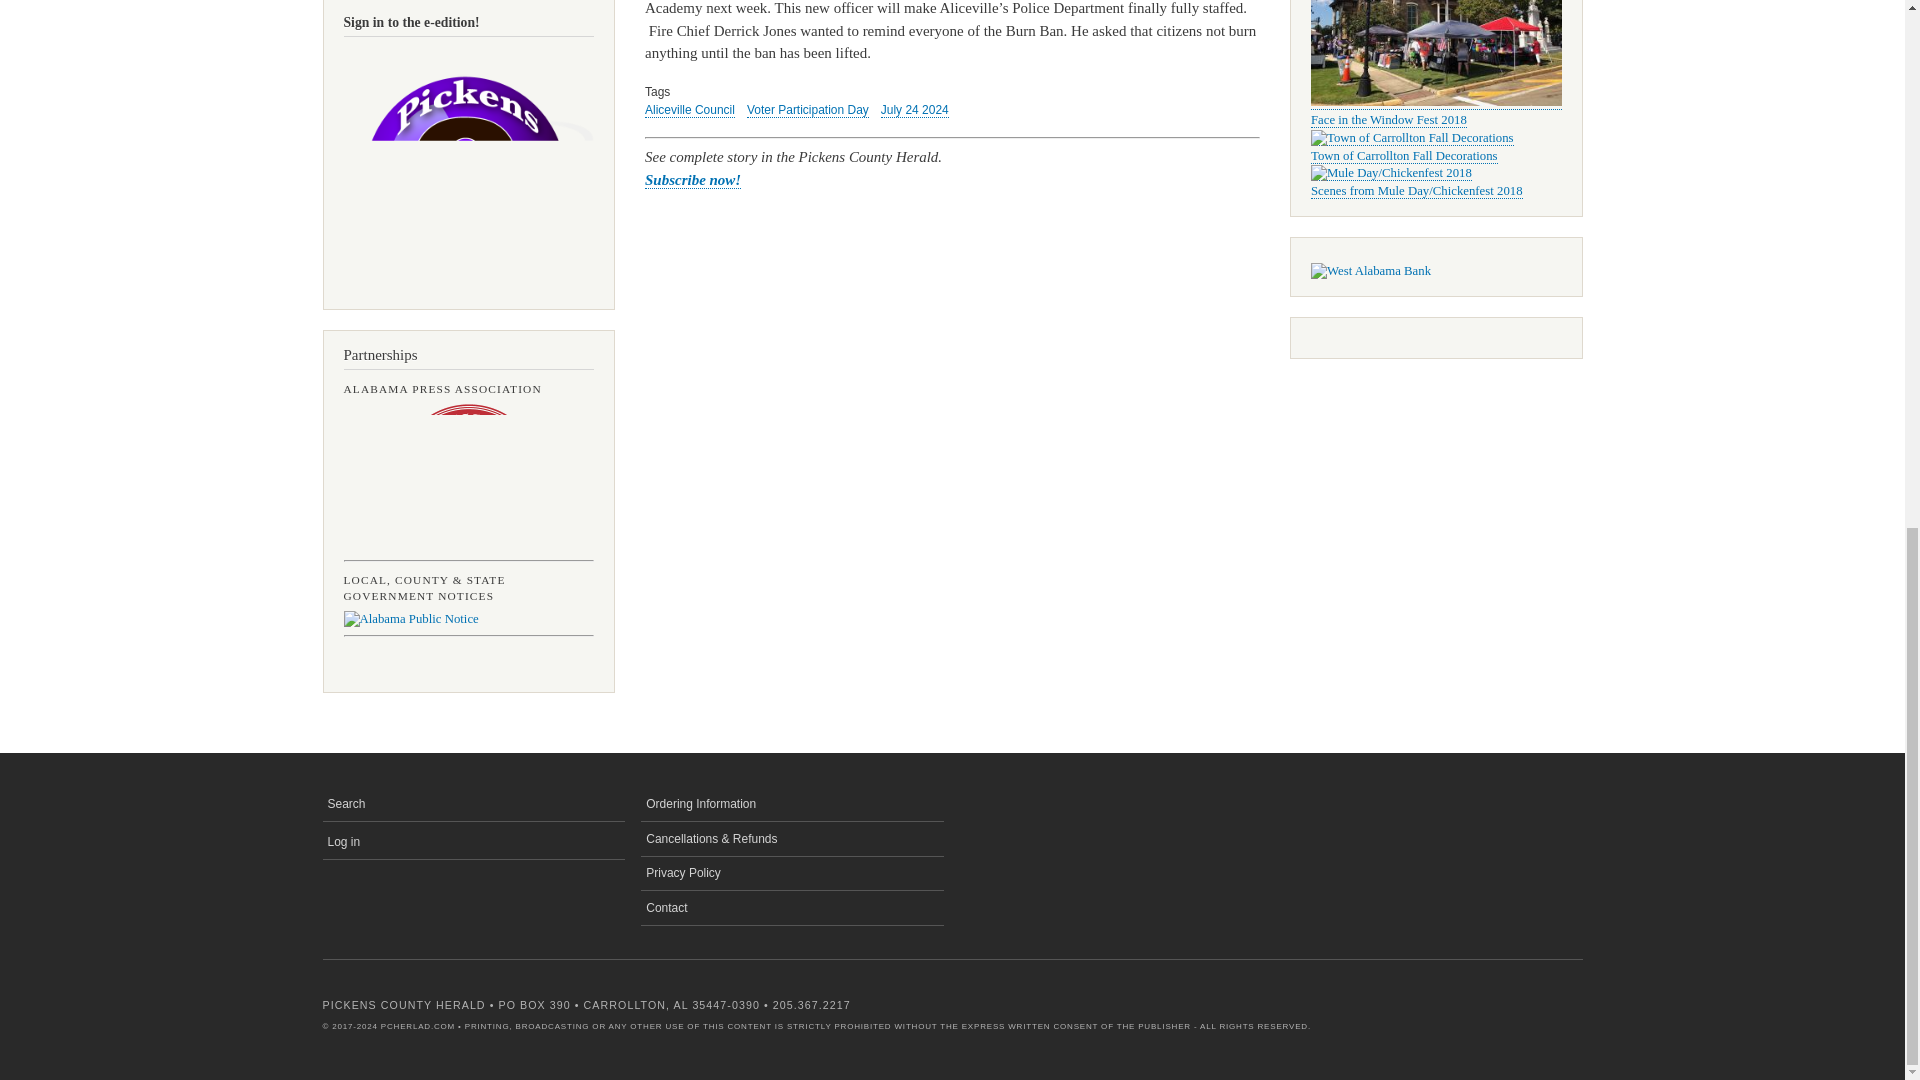 This screenshot has height=1080, width=1920. I want to click on Subscribe now!, so click(693, 180).